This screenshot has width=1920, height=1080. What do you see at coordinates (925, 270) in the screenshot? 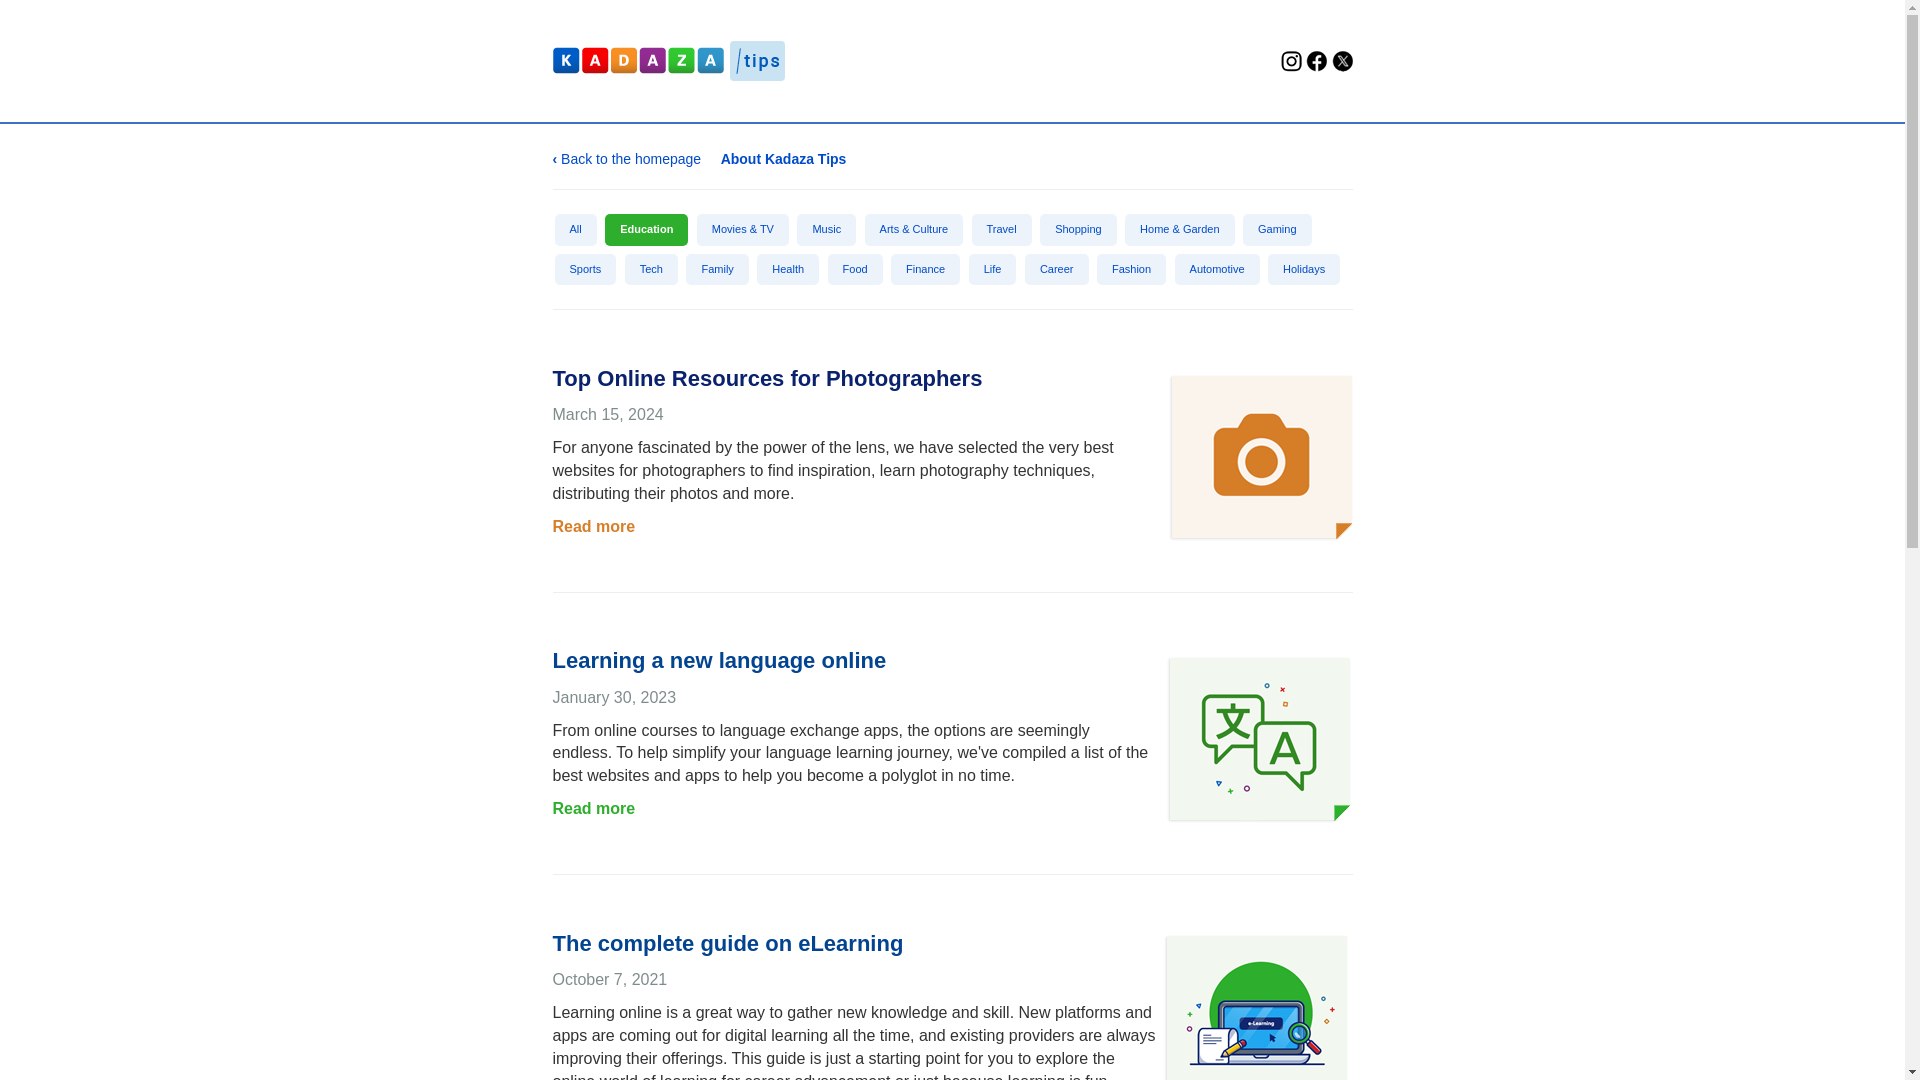
I see `Finance` at bounding box center [925, 270].